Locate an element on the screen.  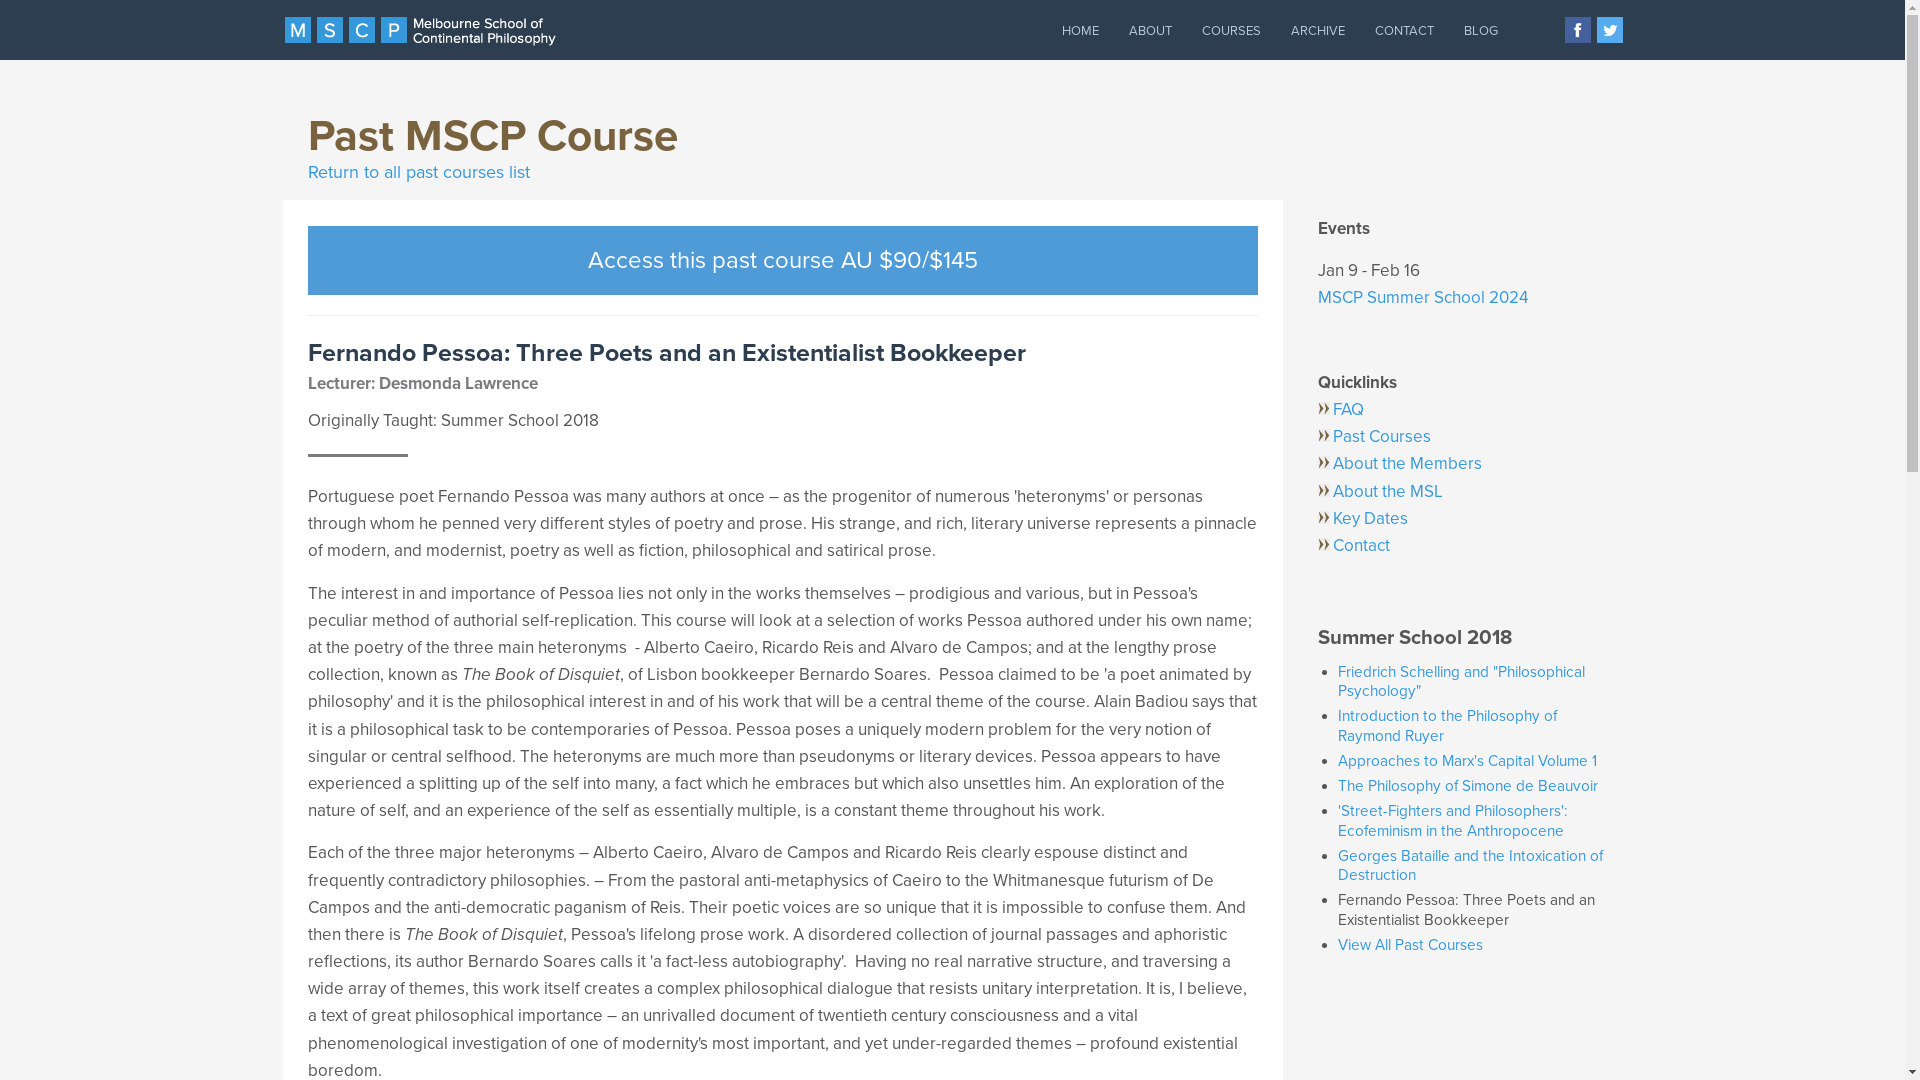
MSCP on Facebook is located at coordinates (1577, 28).